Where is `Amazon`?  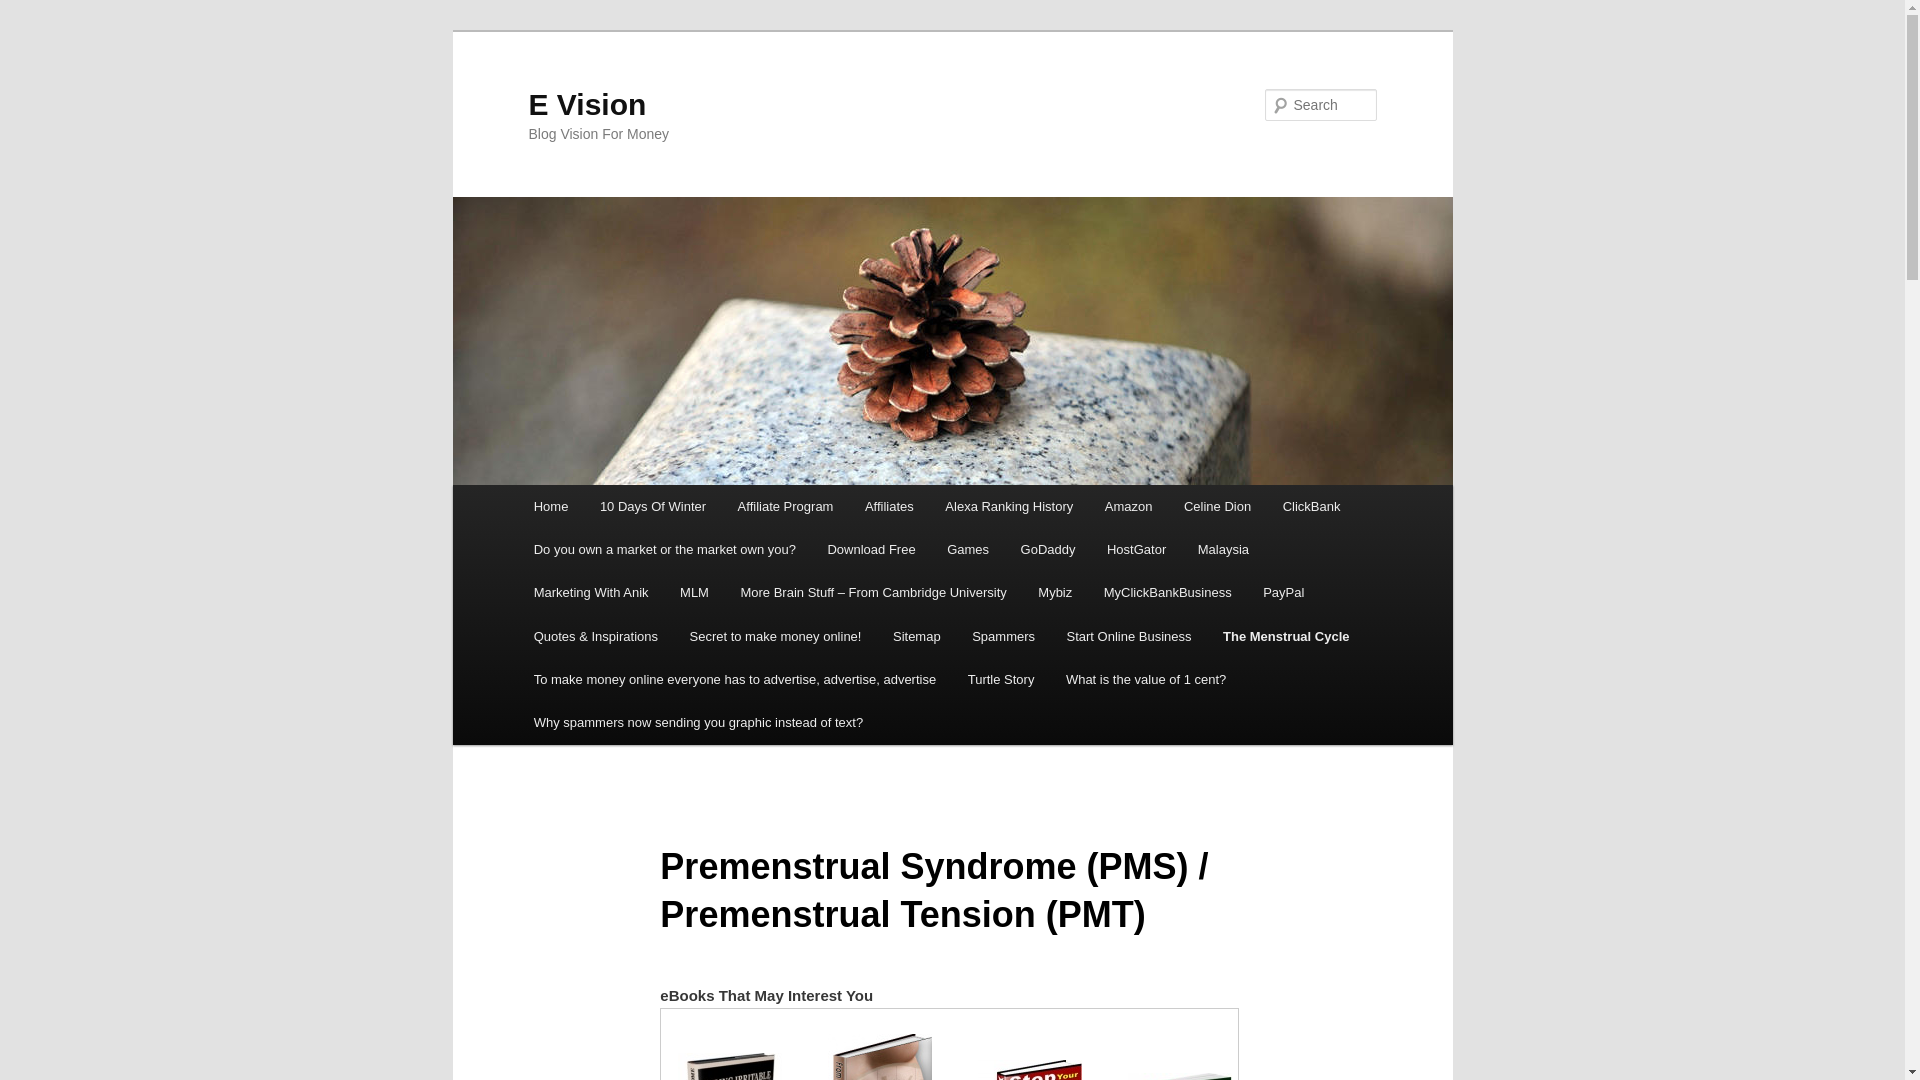 Amazon is located at coordinates (1128, 506).